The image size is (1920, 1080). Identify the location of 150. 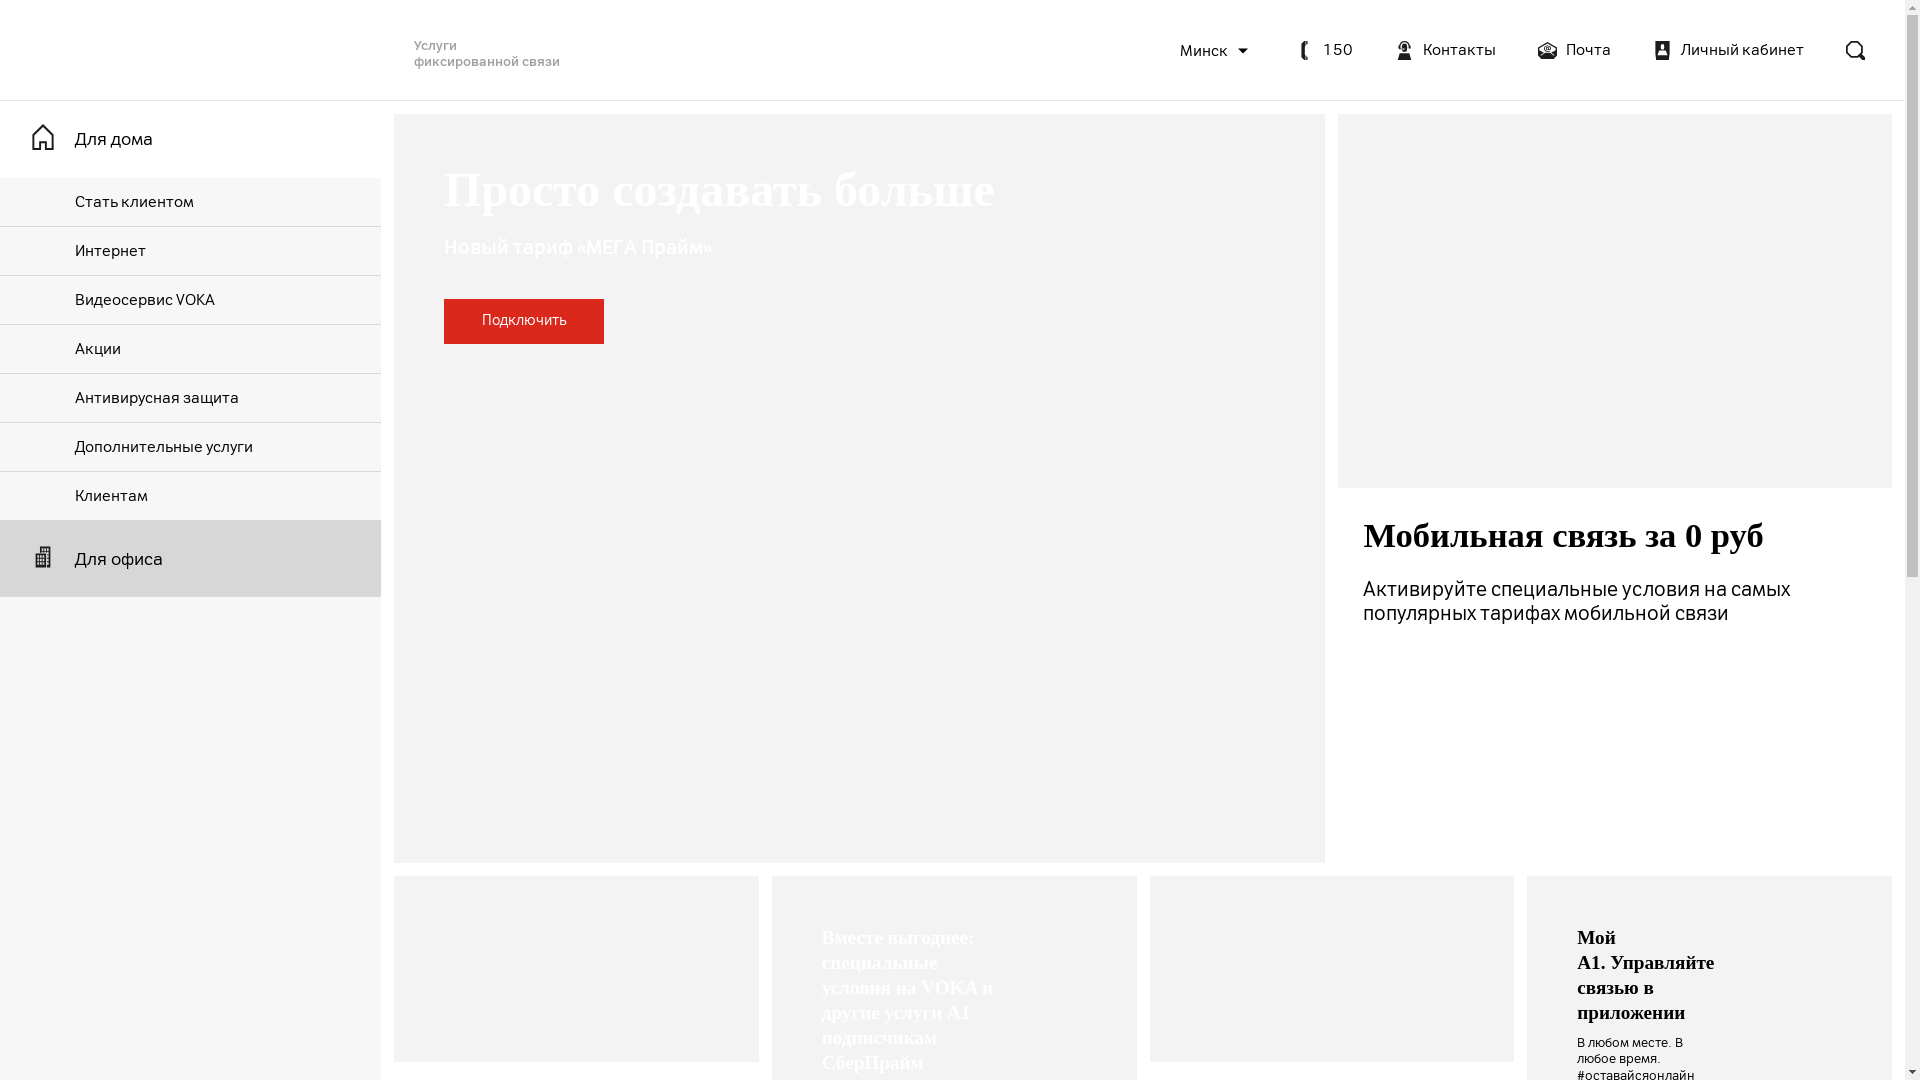
(1324, 50).